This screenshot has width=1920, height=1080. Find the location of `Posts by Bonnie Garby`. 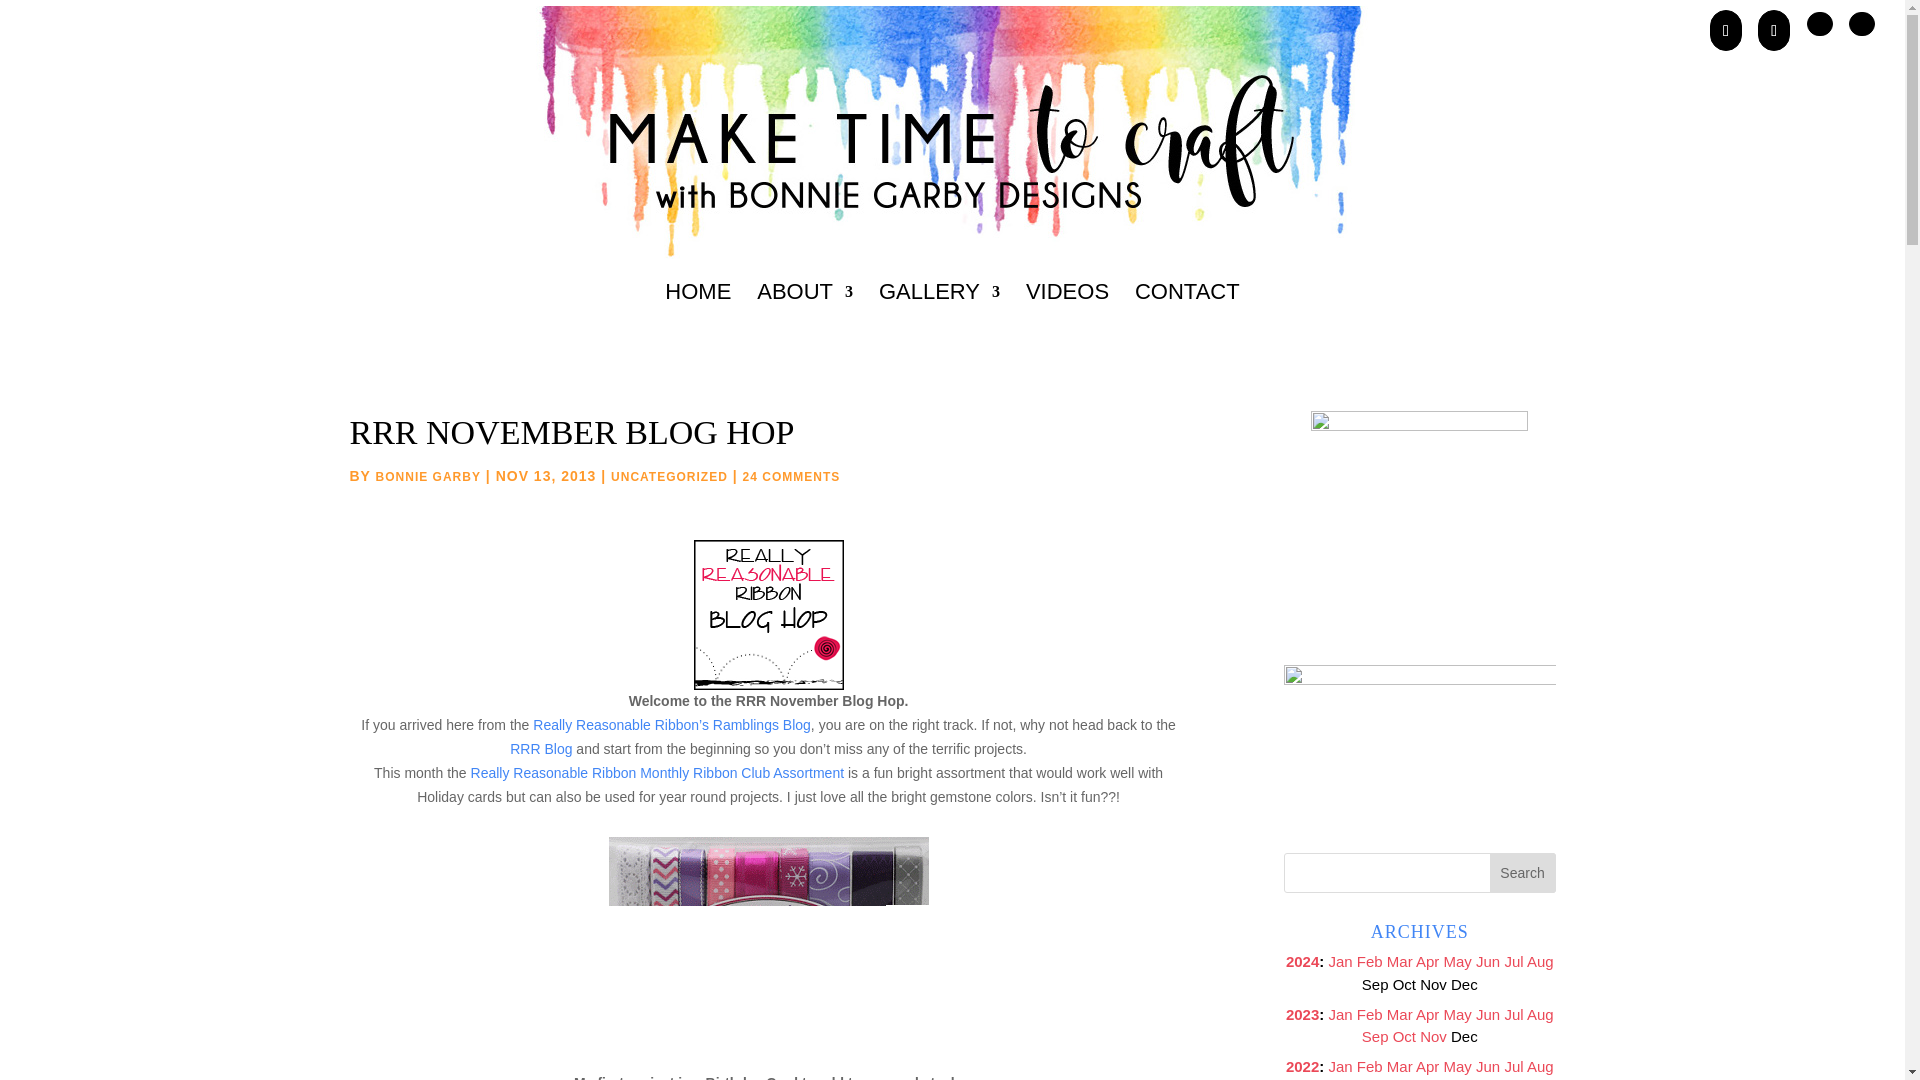

Posts by Bonnie Garby is located at coordinates (428, 476).